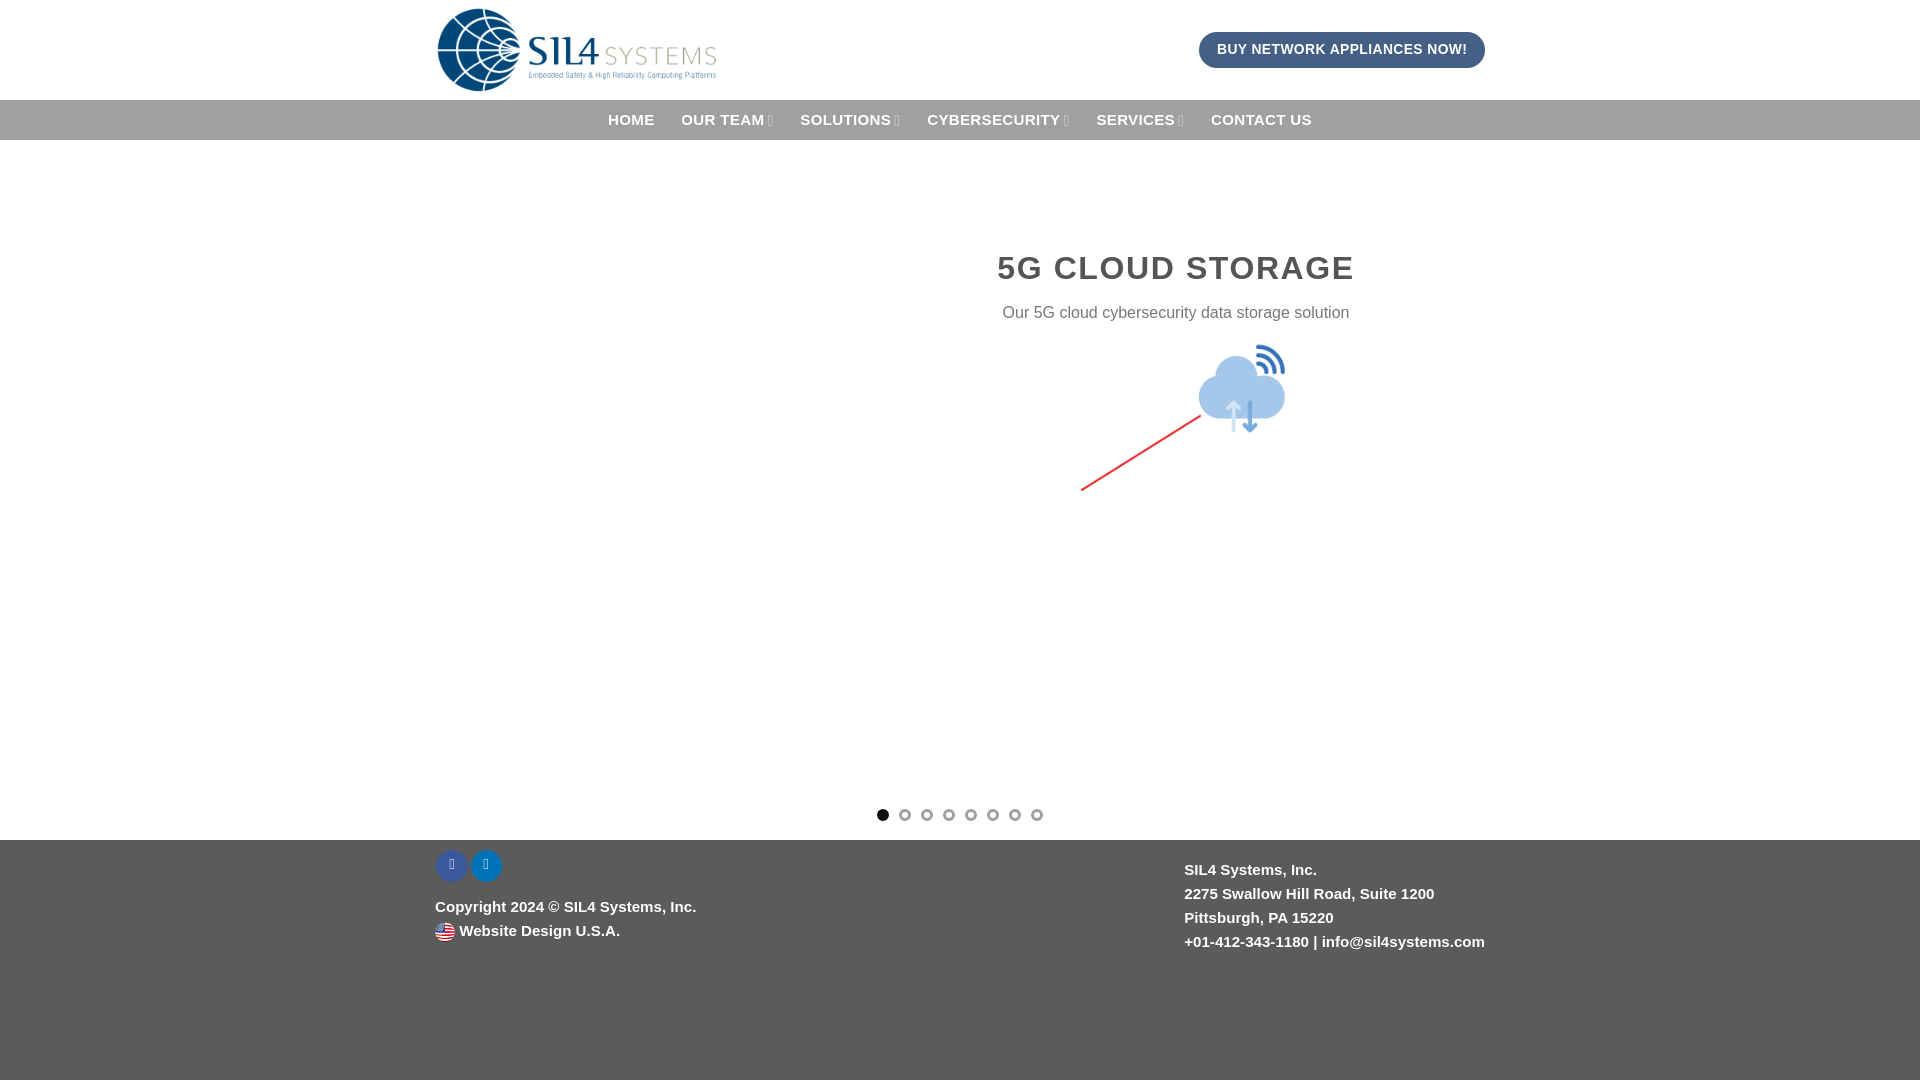  I want to click on OUR TEAM, so click(728, 120).